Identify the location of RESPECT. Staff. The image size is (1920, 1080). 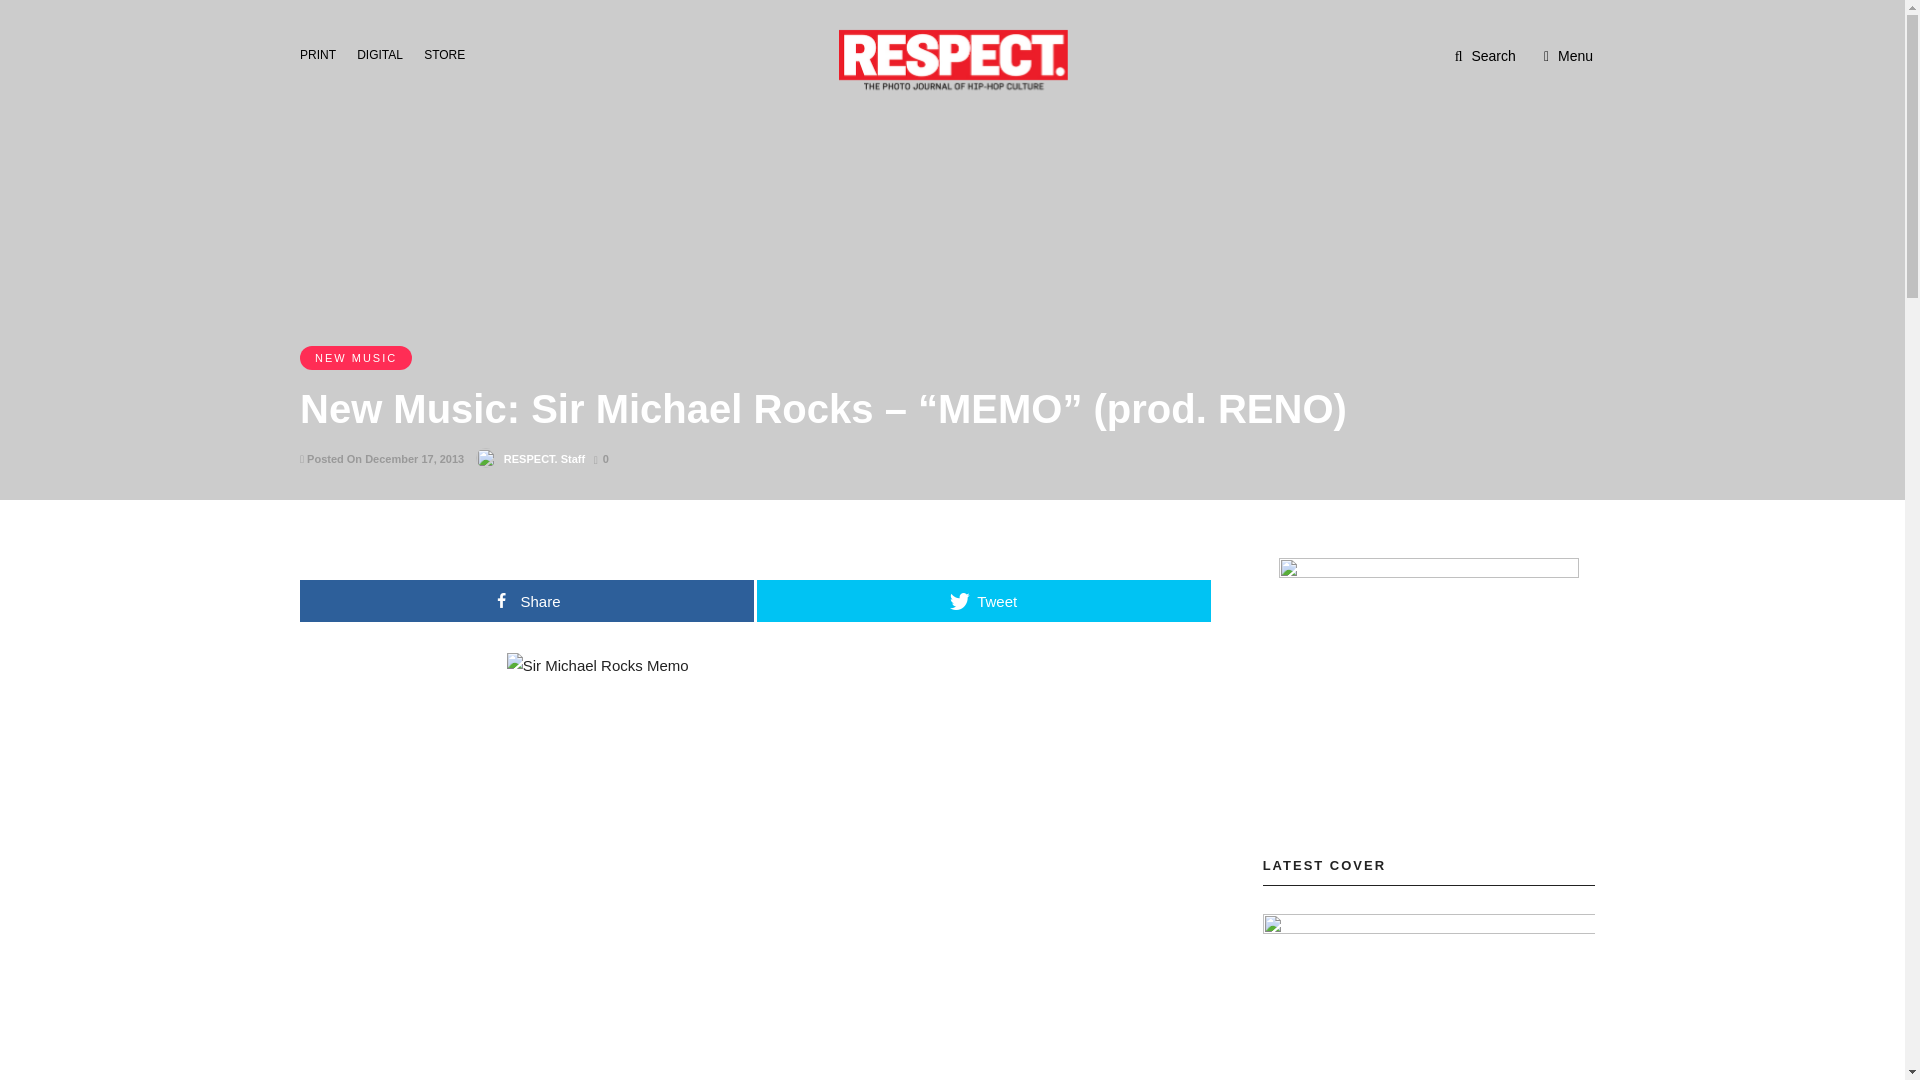
(544, 458).